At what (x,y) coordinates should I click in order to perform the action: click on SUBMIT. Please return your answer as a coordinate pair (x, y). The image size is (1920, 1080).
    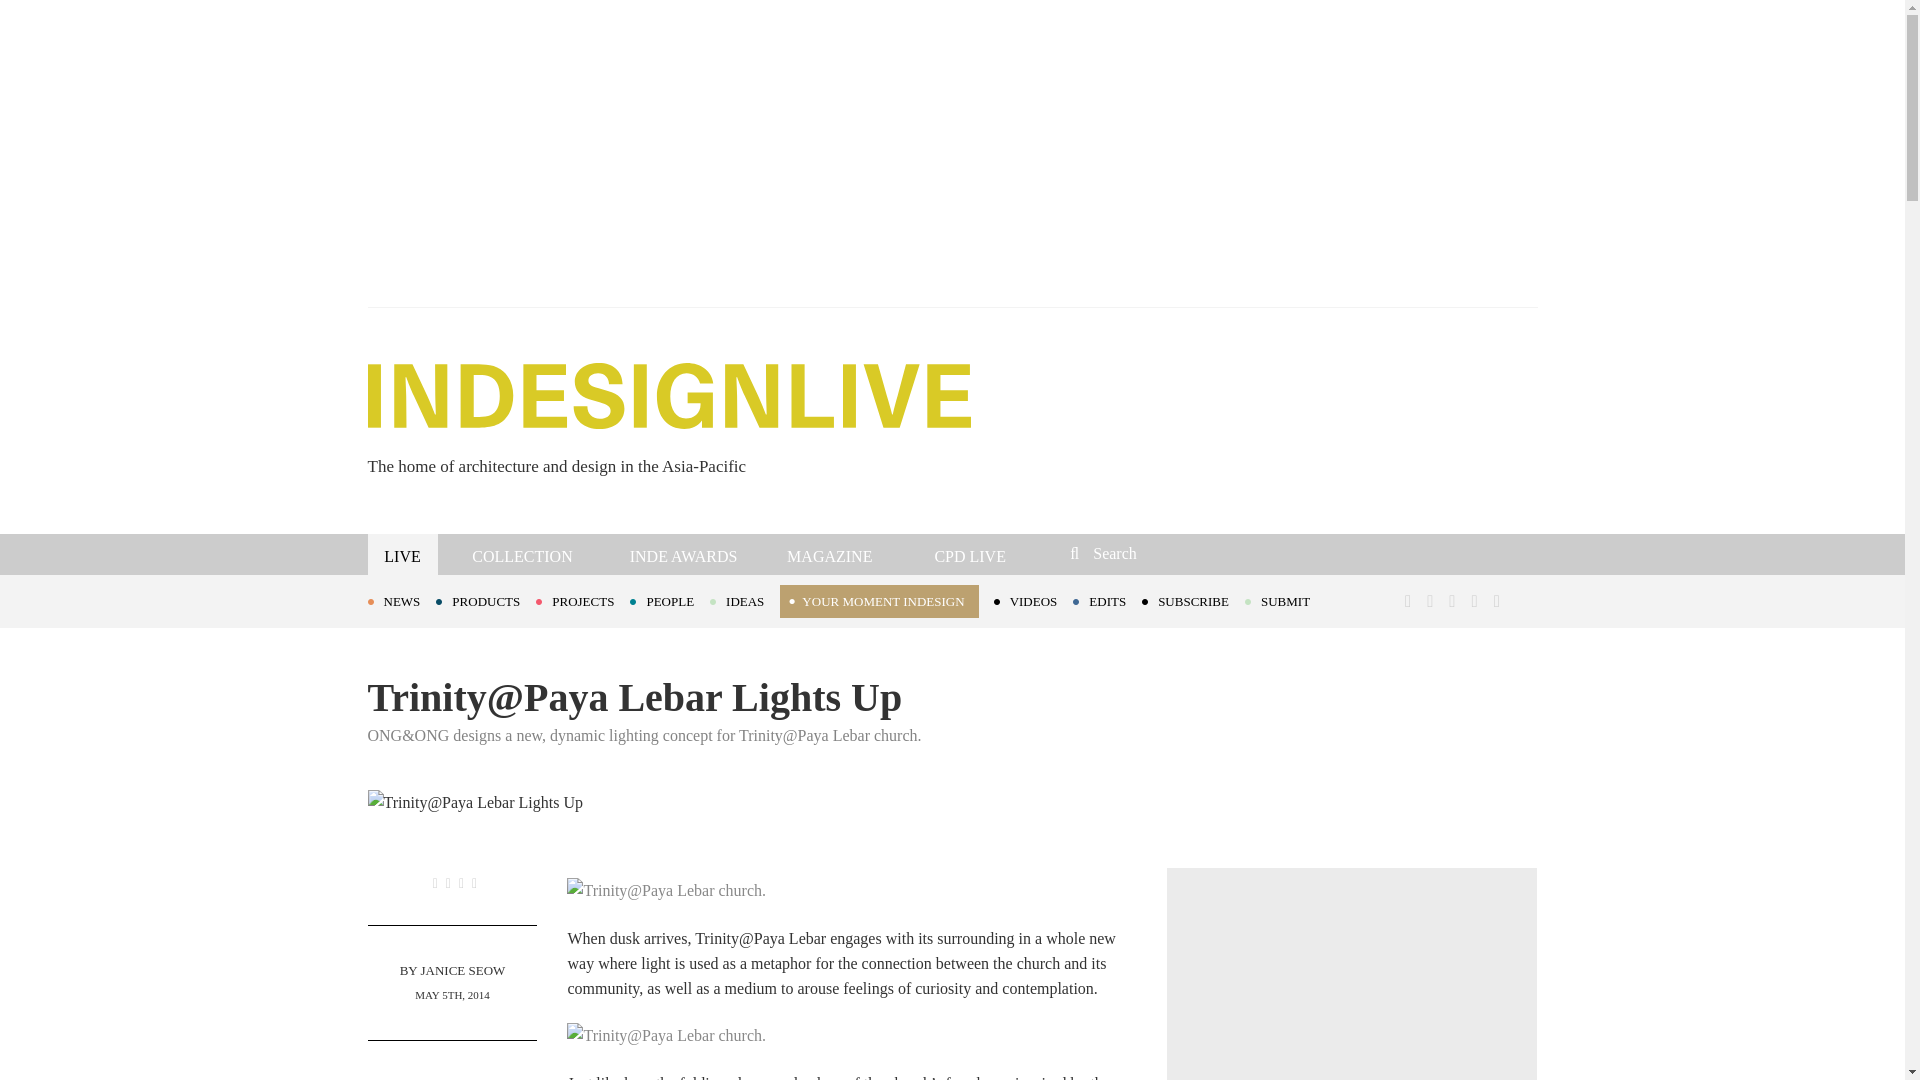
    Looking at the image, I should click on (1285, 600).